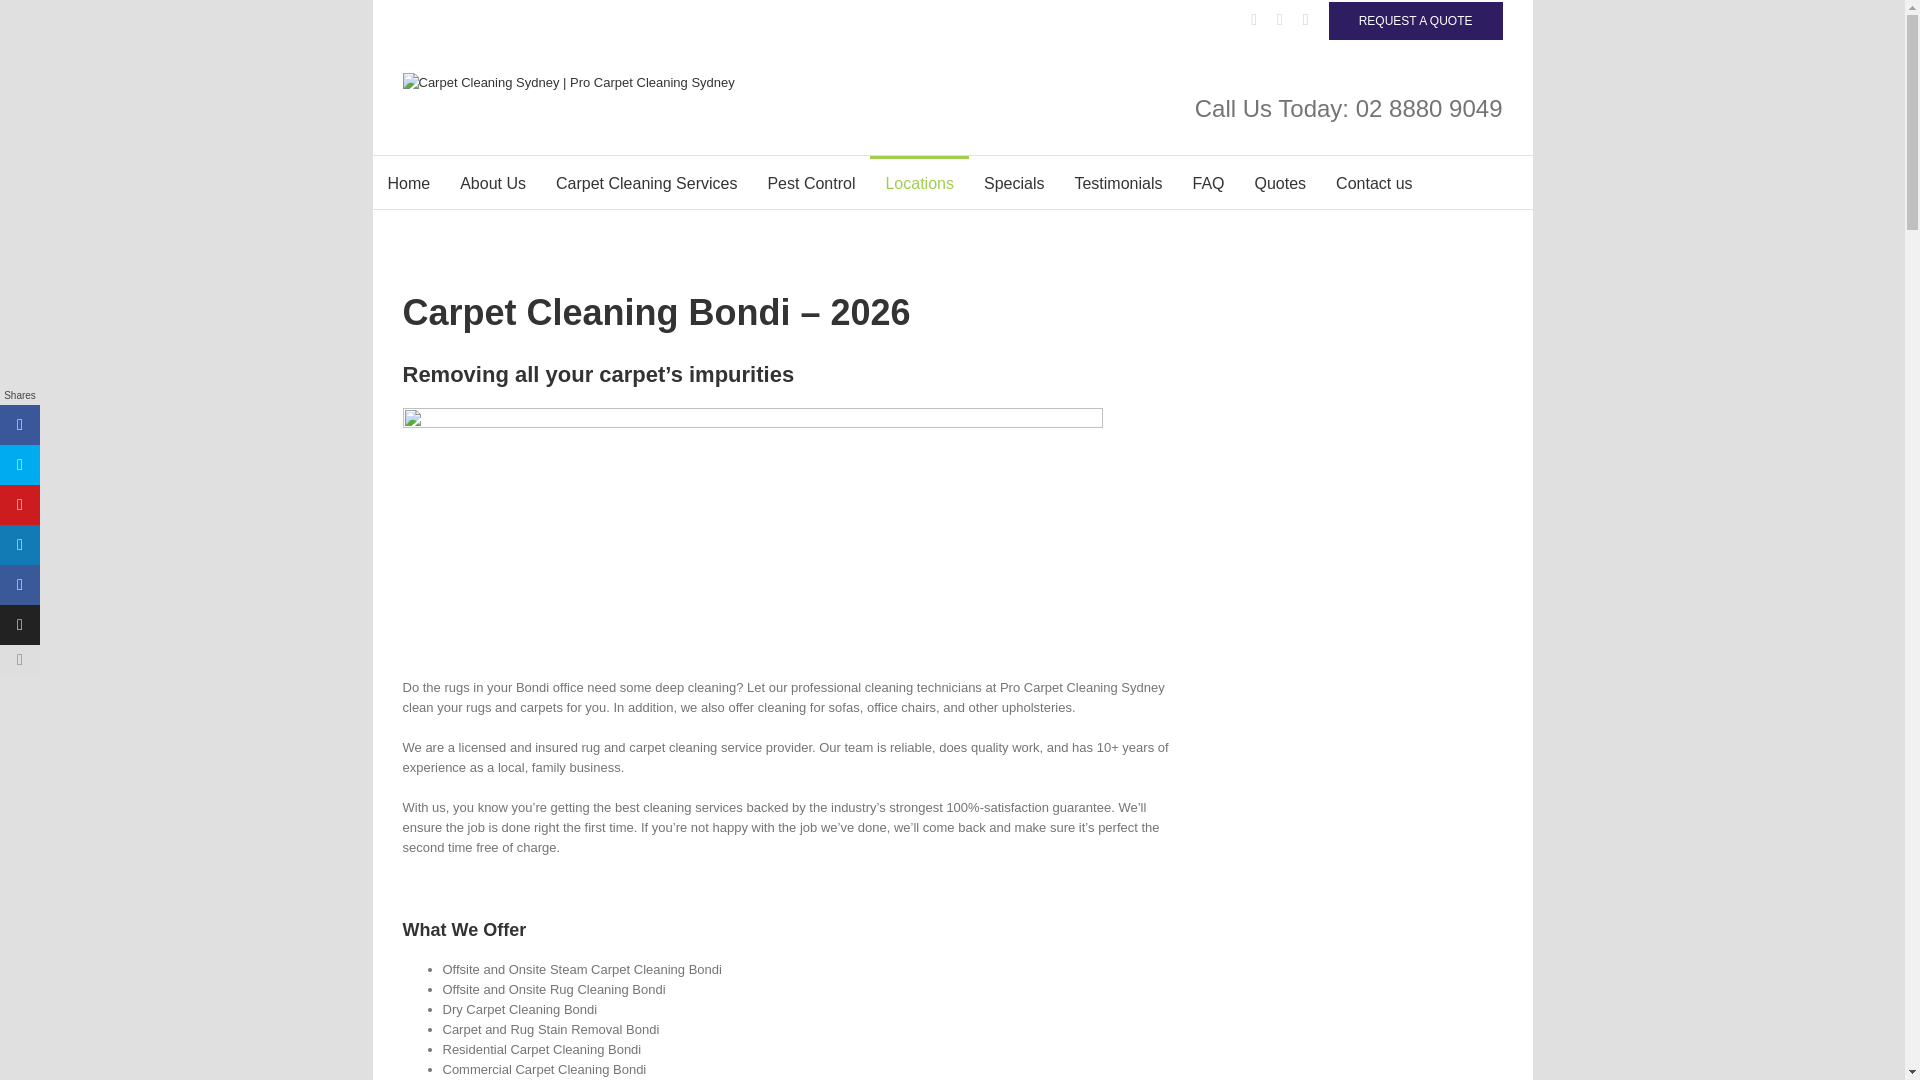 Image resolution: width=1920 pixels, height=1080 pixels. I want to click on REQUEST A QUOTE, so click(1416, 20).